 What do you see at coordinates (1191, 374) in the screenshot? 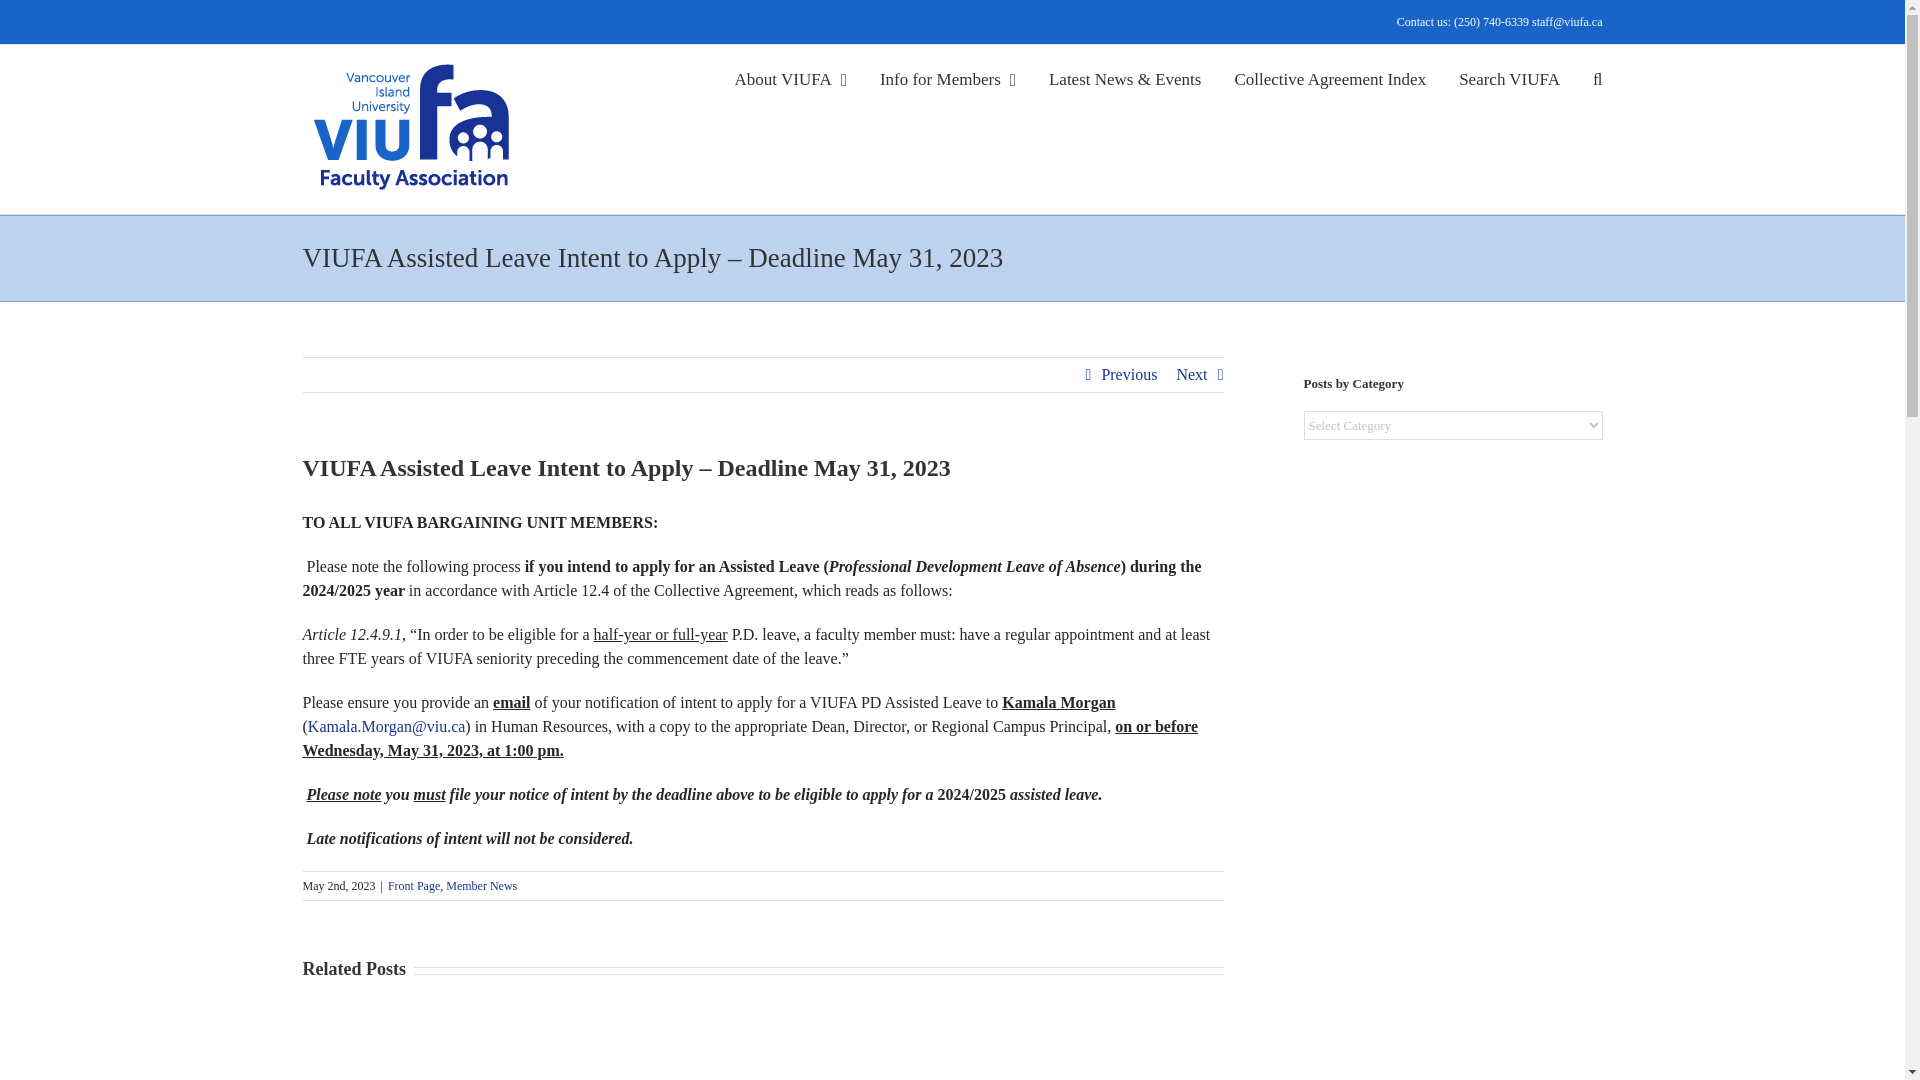
I see `Next` at bounding box center [1191, 374].